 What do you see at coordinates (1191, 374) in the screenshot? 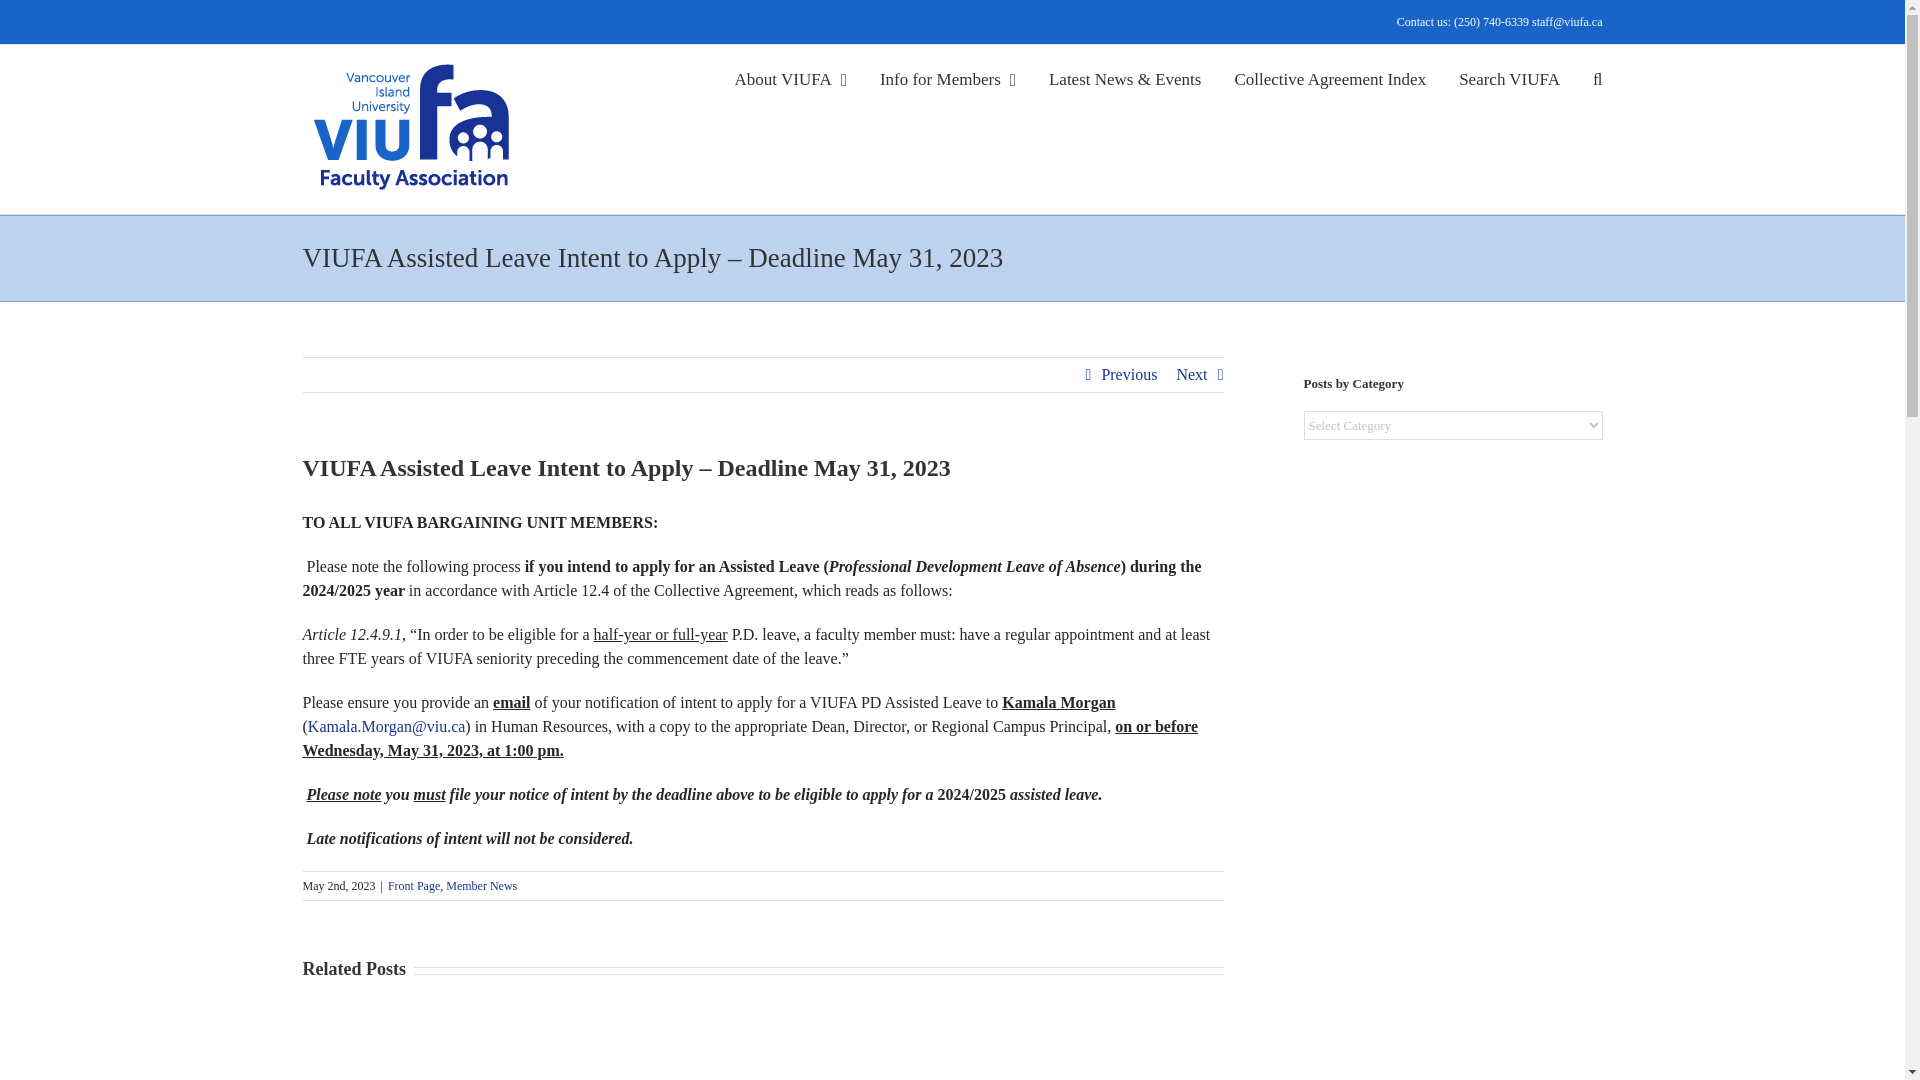
I see `Next` at bounding box center [1191, 374].